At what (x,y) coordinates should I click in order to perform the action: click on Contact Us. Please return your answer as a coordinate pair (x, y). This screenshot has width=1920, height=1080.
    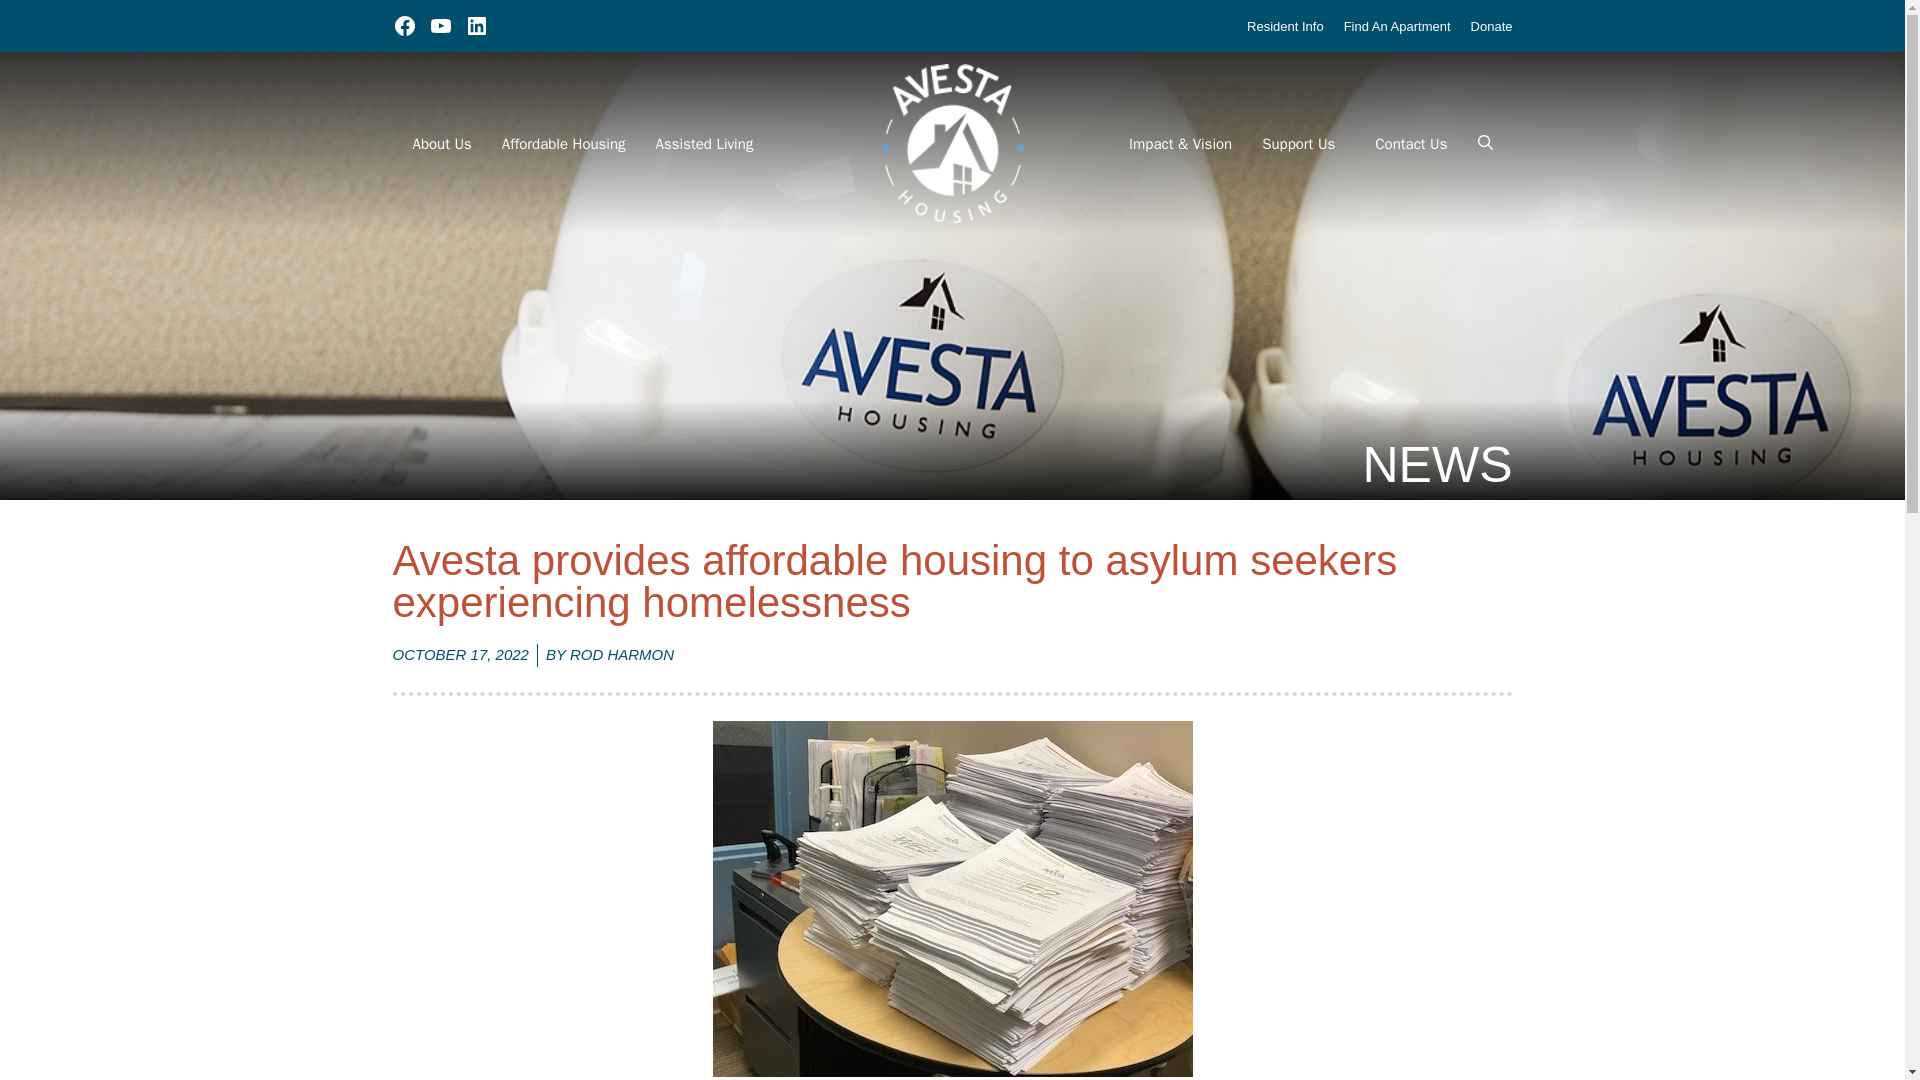
    Looking at the image, I should click on (1406, 144).